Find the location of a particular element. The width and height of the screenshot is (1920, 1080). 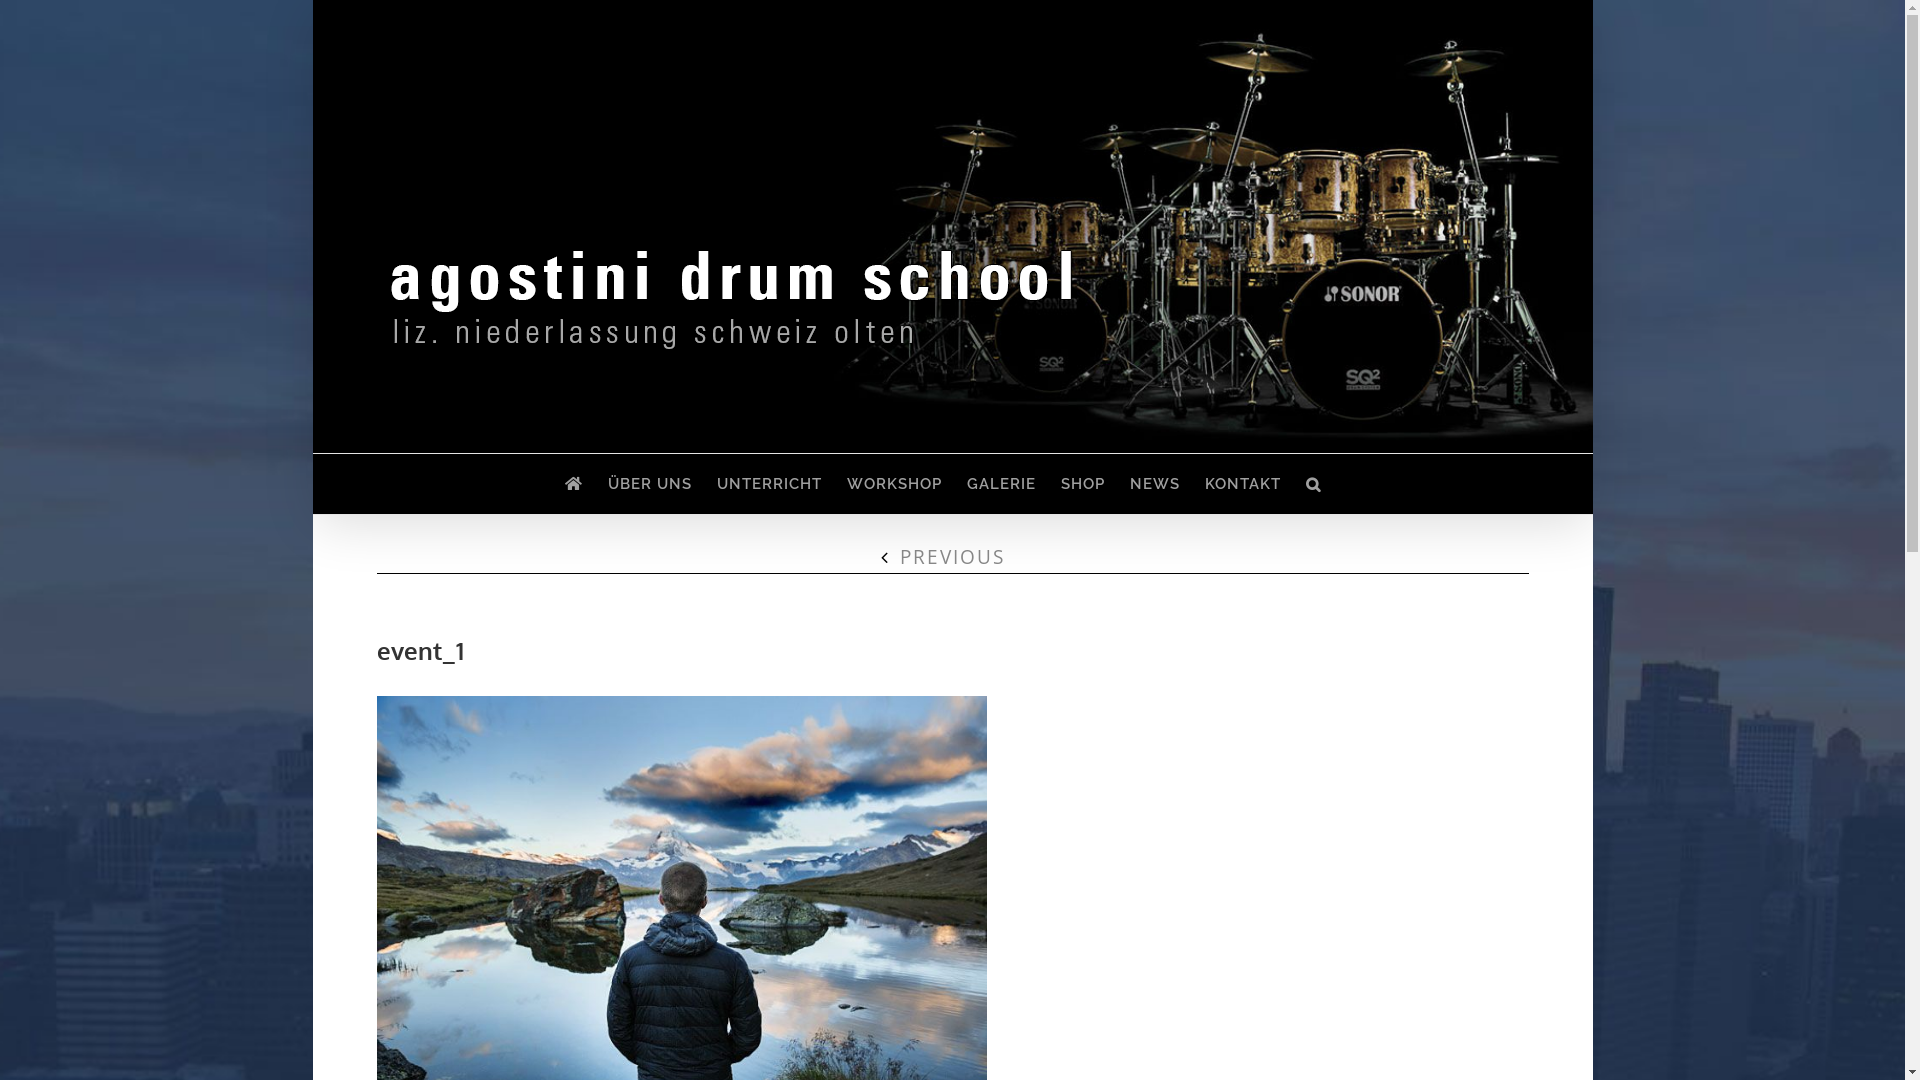

KONTAKT is located at coordinates (1242, 484).